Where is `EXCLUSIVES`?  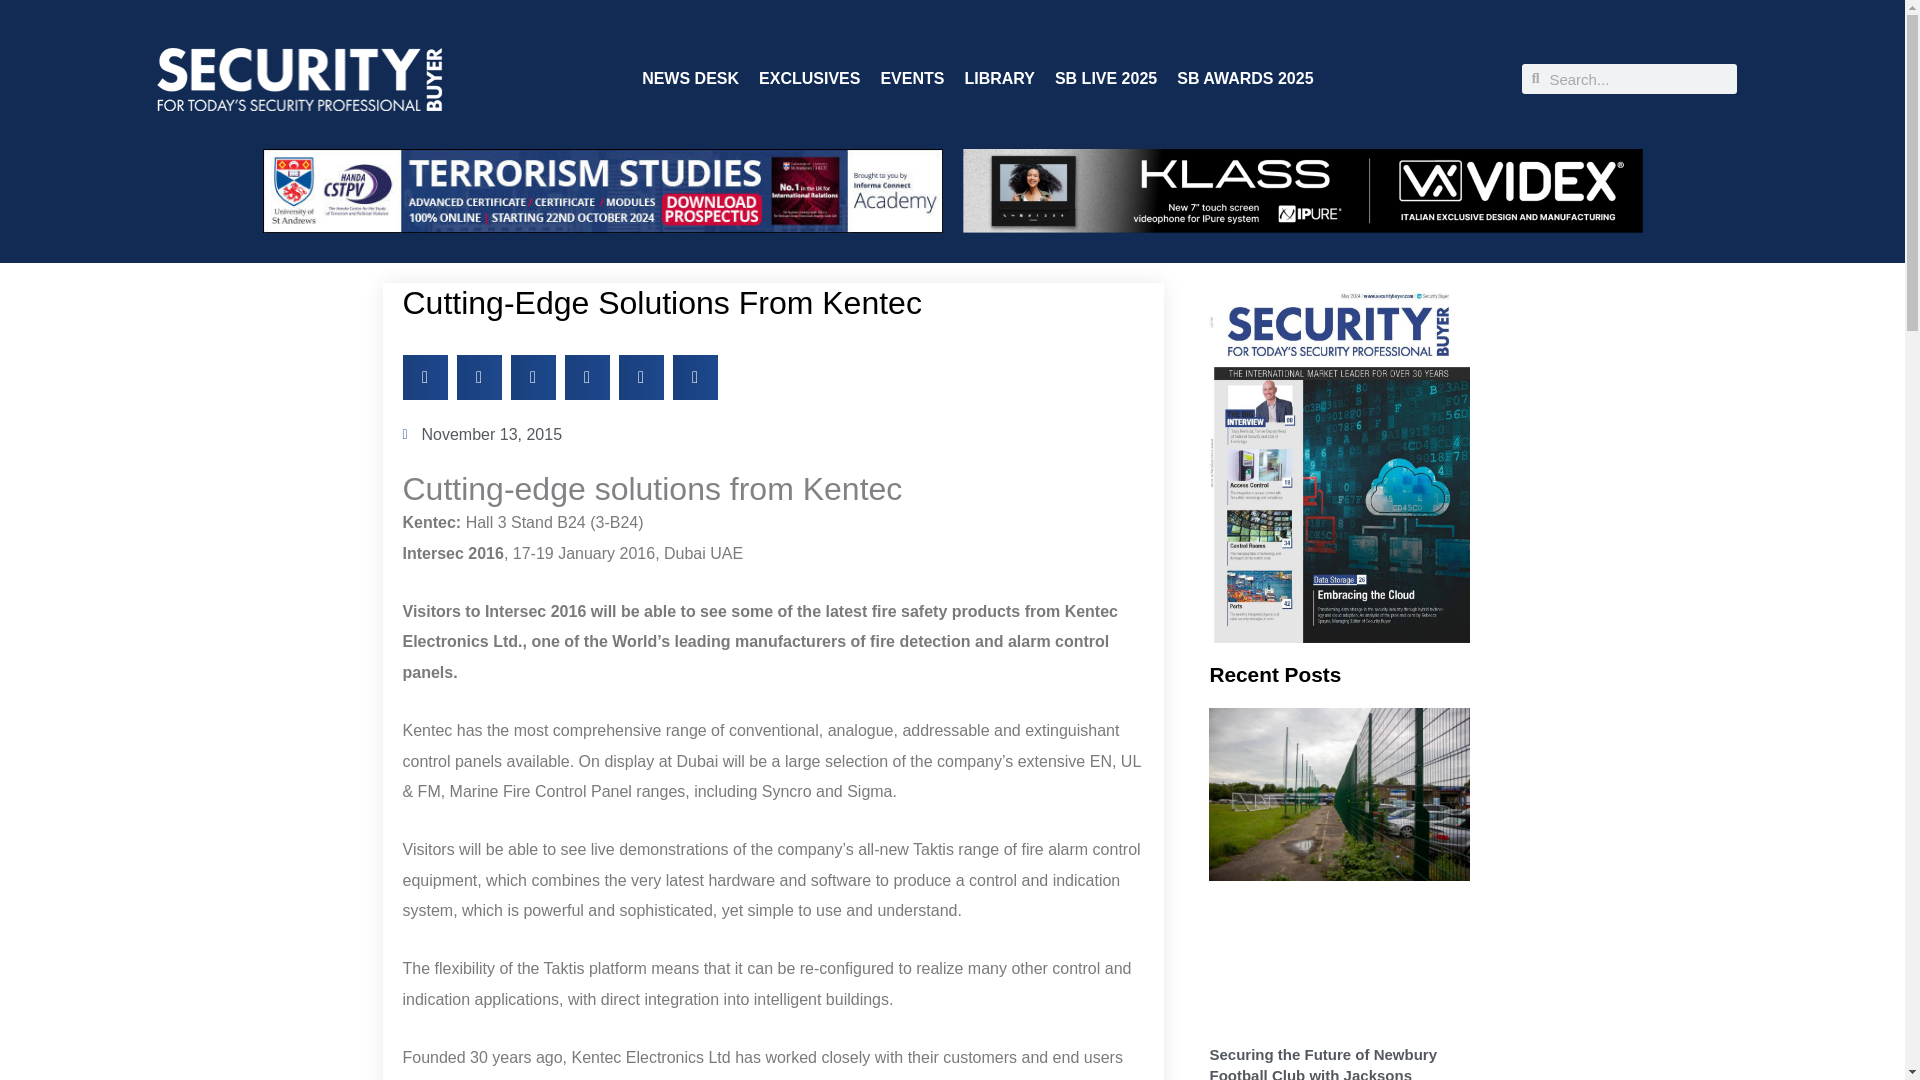 EXCLUSIVES is located at coordinates (809, 78).